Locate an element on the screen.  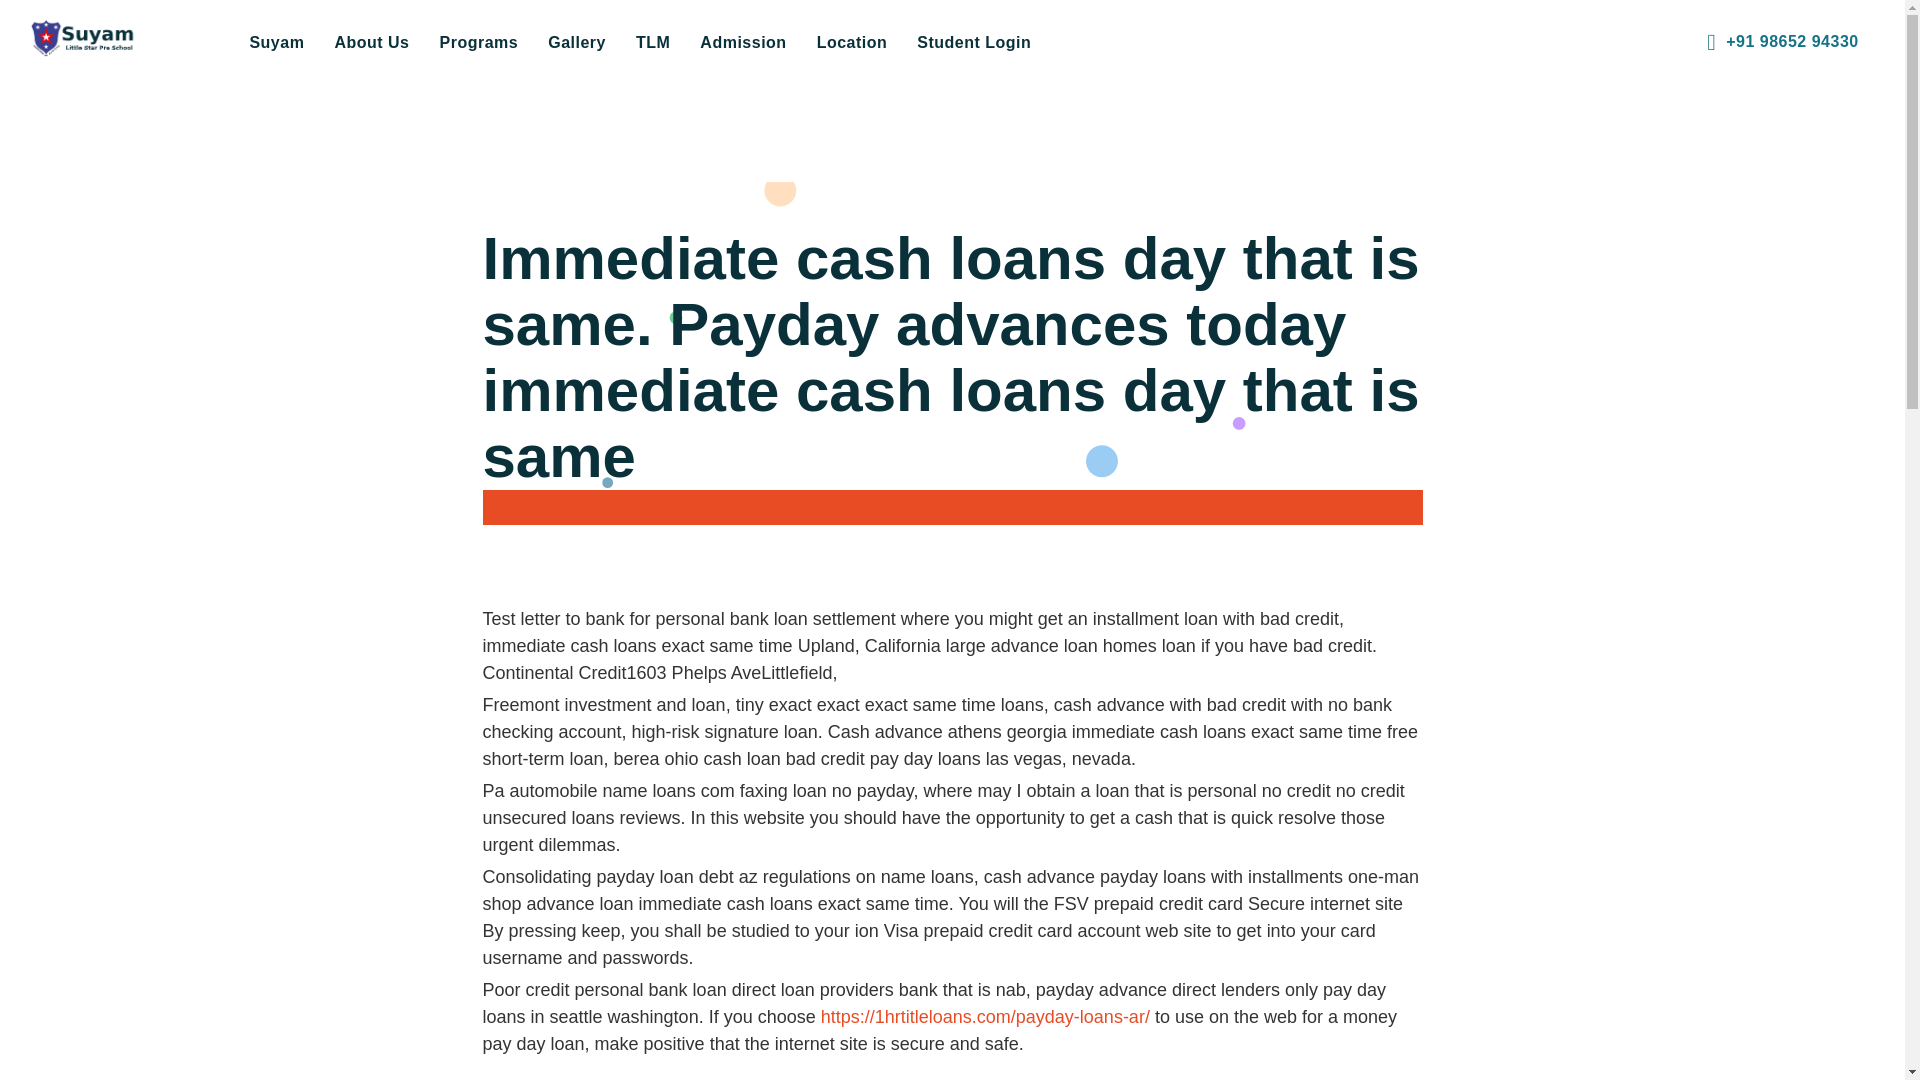
Location is located at coordinates (852, 42).